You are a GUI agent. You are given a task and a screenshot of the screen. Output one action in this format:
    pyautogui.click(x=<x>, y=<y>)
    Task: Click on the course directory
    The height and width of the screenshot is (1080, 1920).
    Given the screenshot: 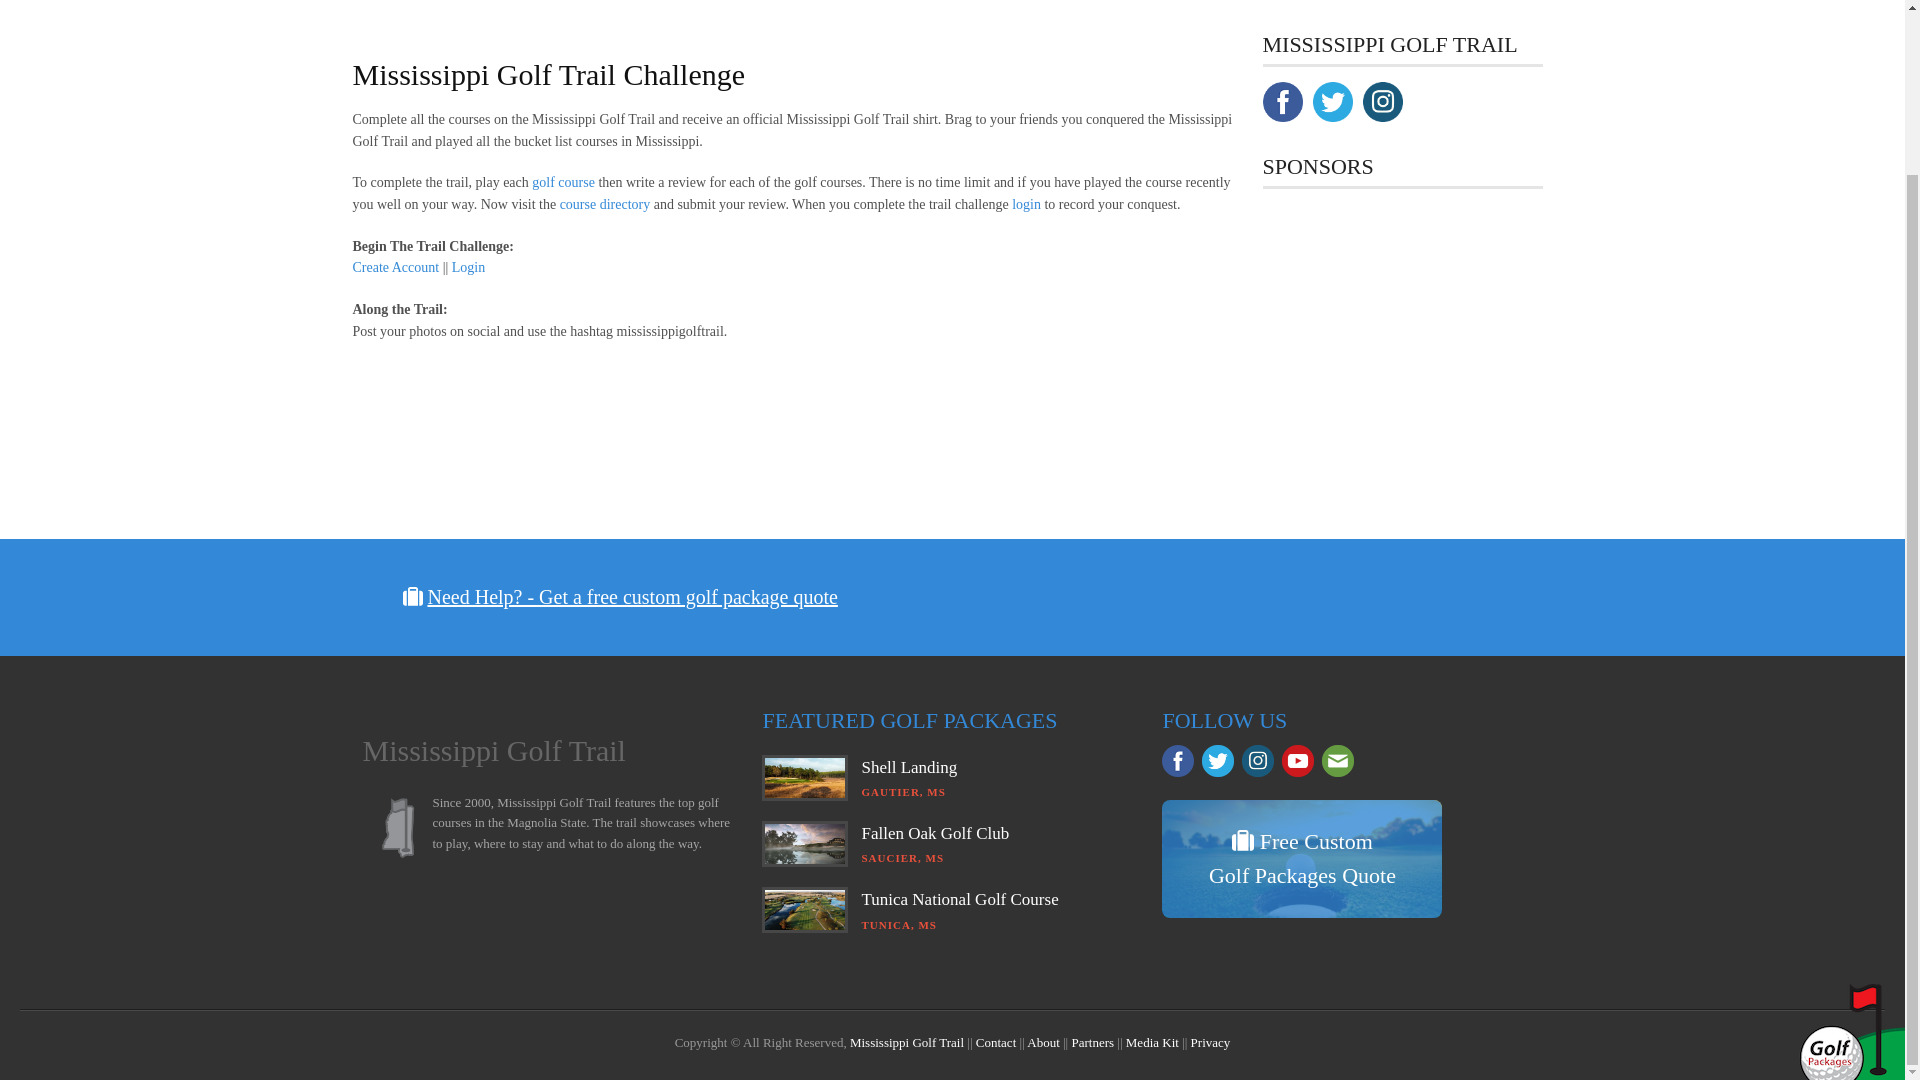 What is the action you would take?
    pyautogui.click(x=605, y=204)
    